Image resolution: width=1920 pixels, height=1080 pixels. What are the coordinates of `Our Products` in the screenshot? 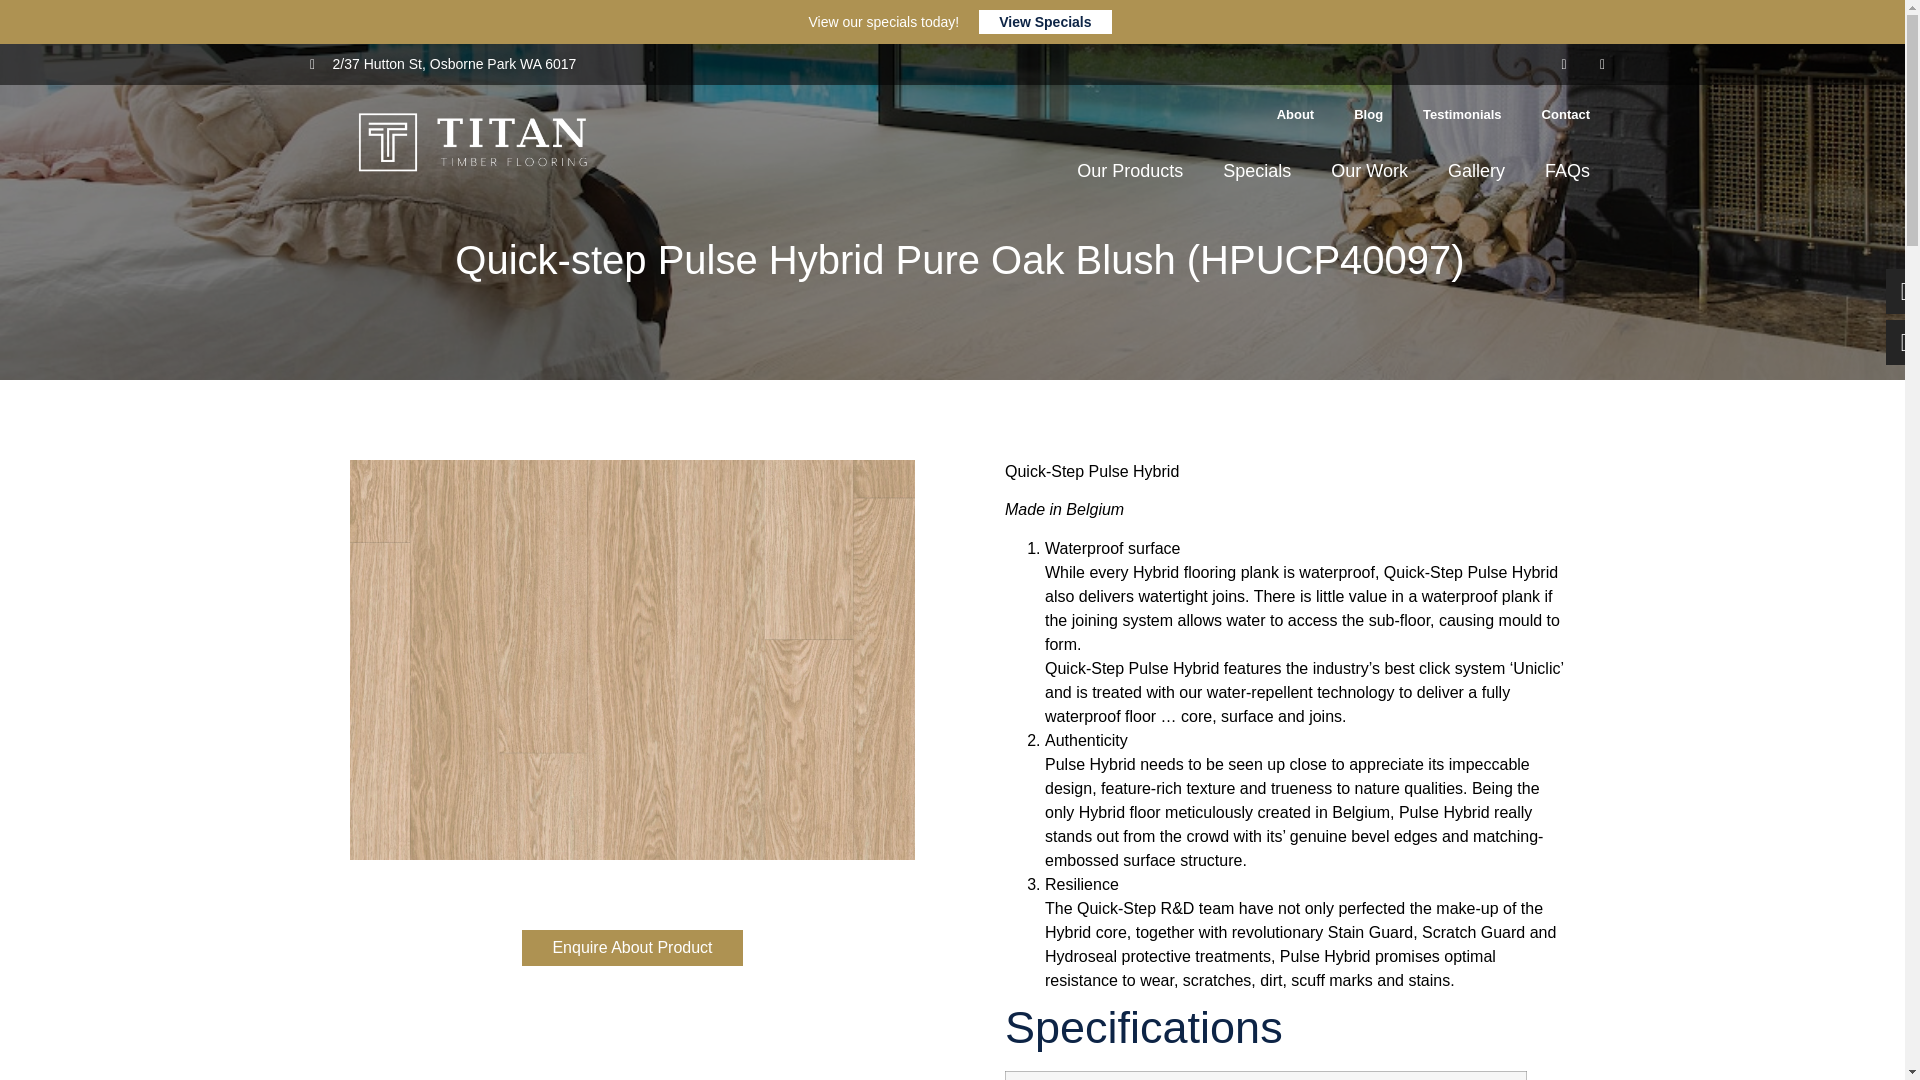 It's located at (1130, 170).